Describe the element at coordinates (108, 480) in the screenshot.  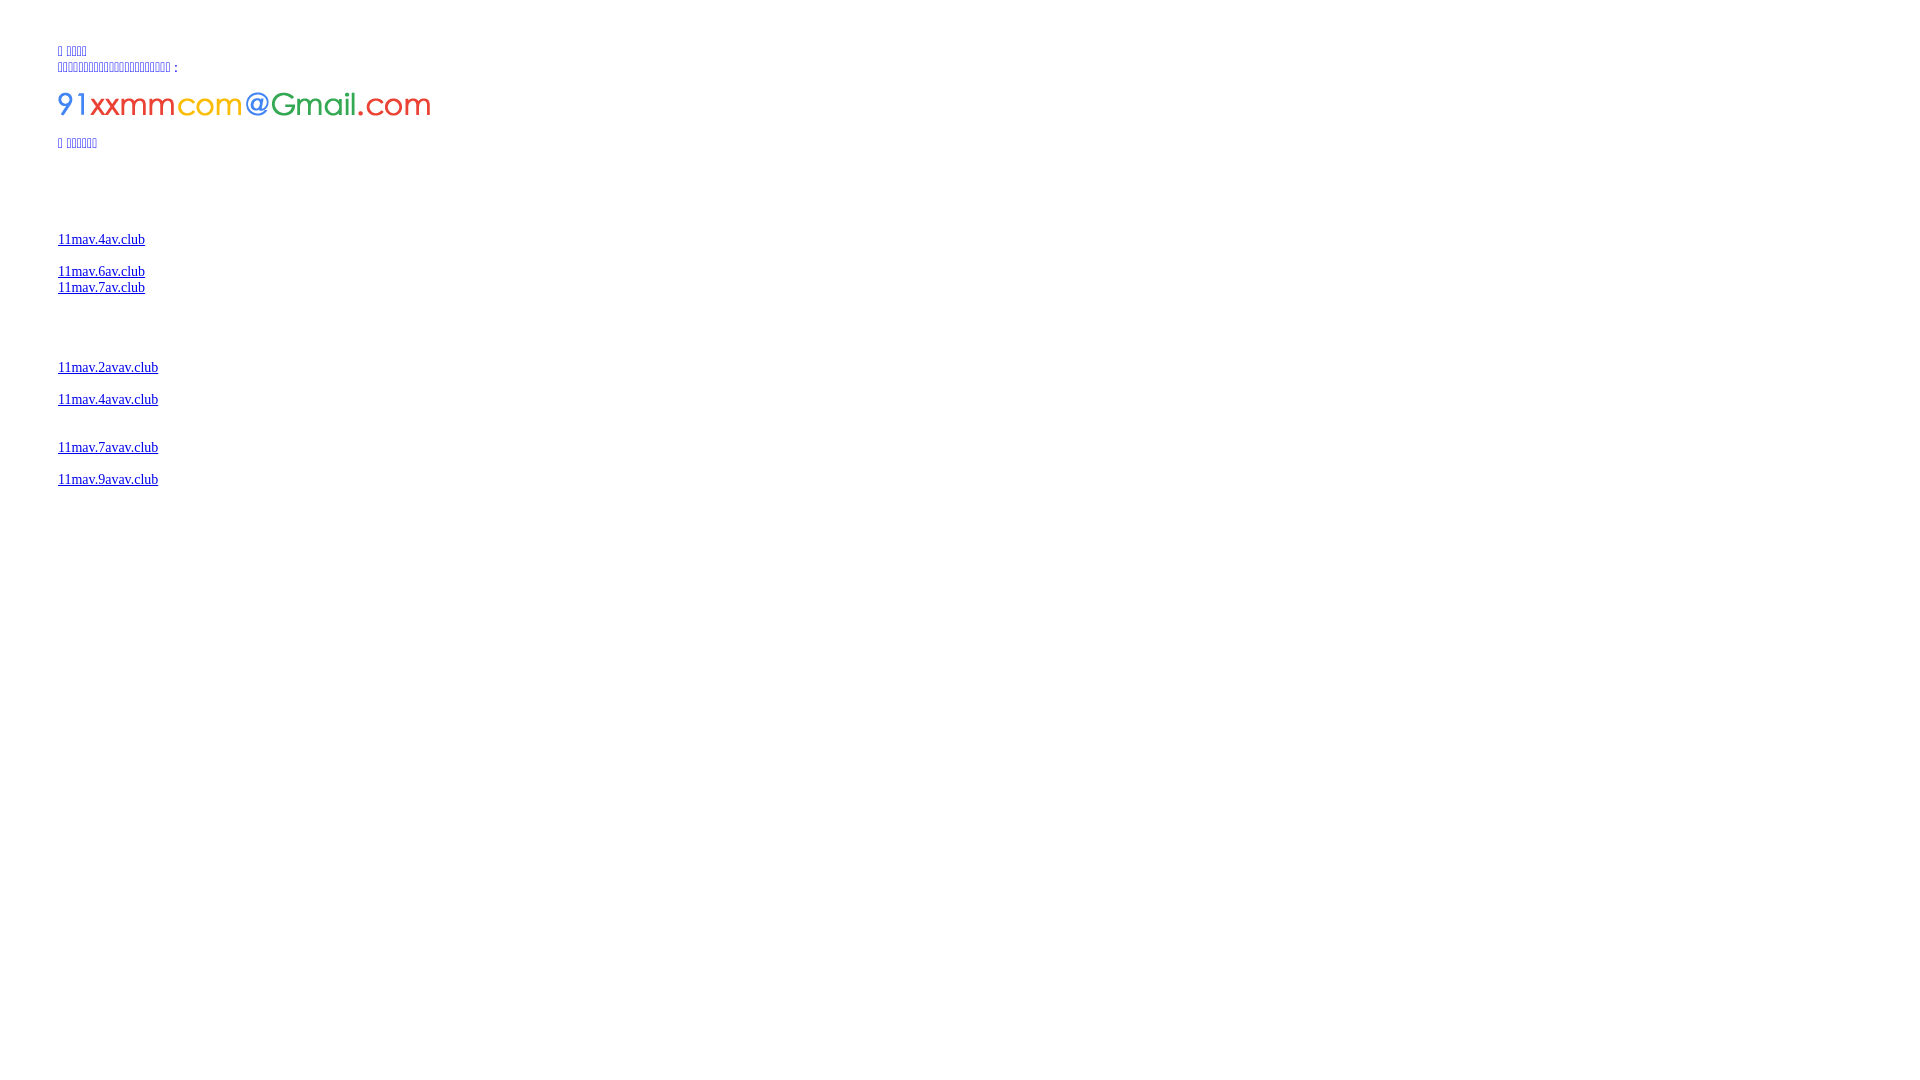
I see `11mav.9avav.club` at that location.